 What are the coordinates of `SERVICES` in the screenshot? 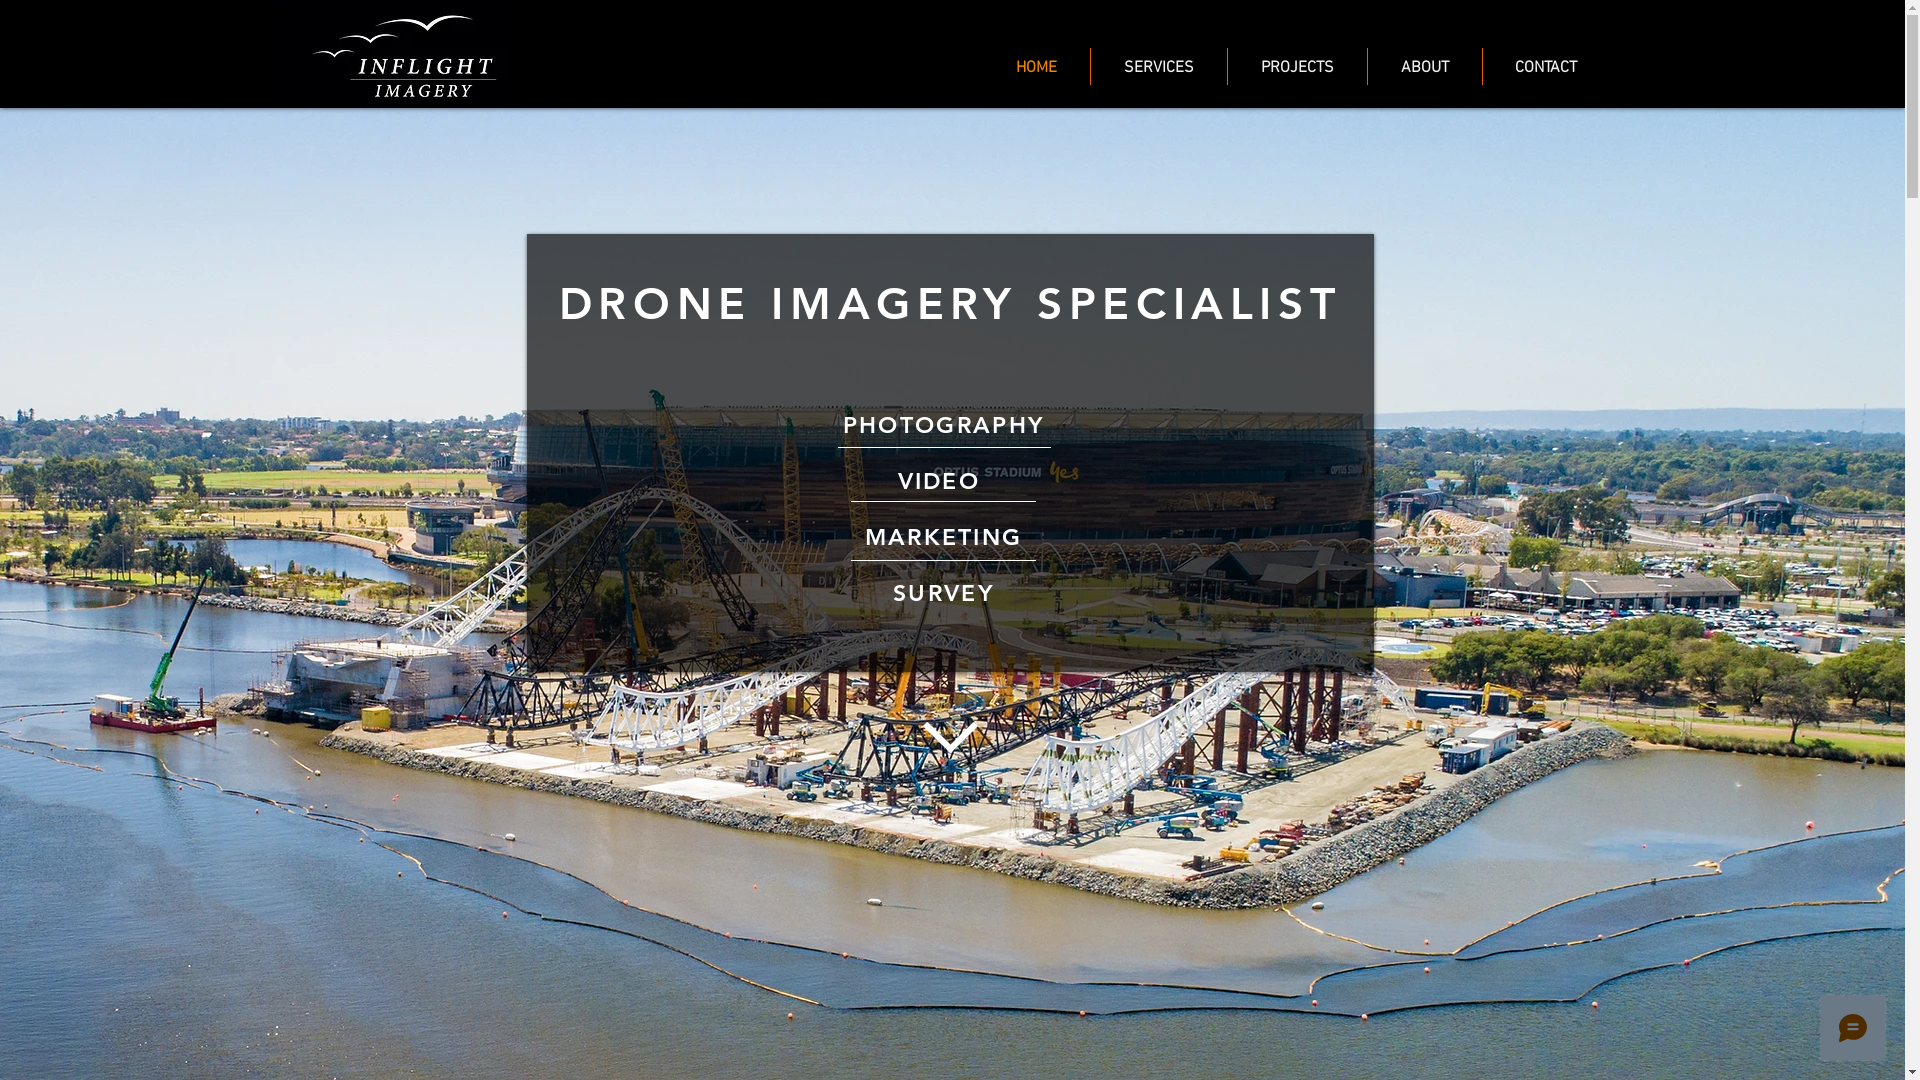 It's located at (1158, 66).